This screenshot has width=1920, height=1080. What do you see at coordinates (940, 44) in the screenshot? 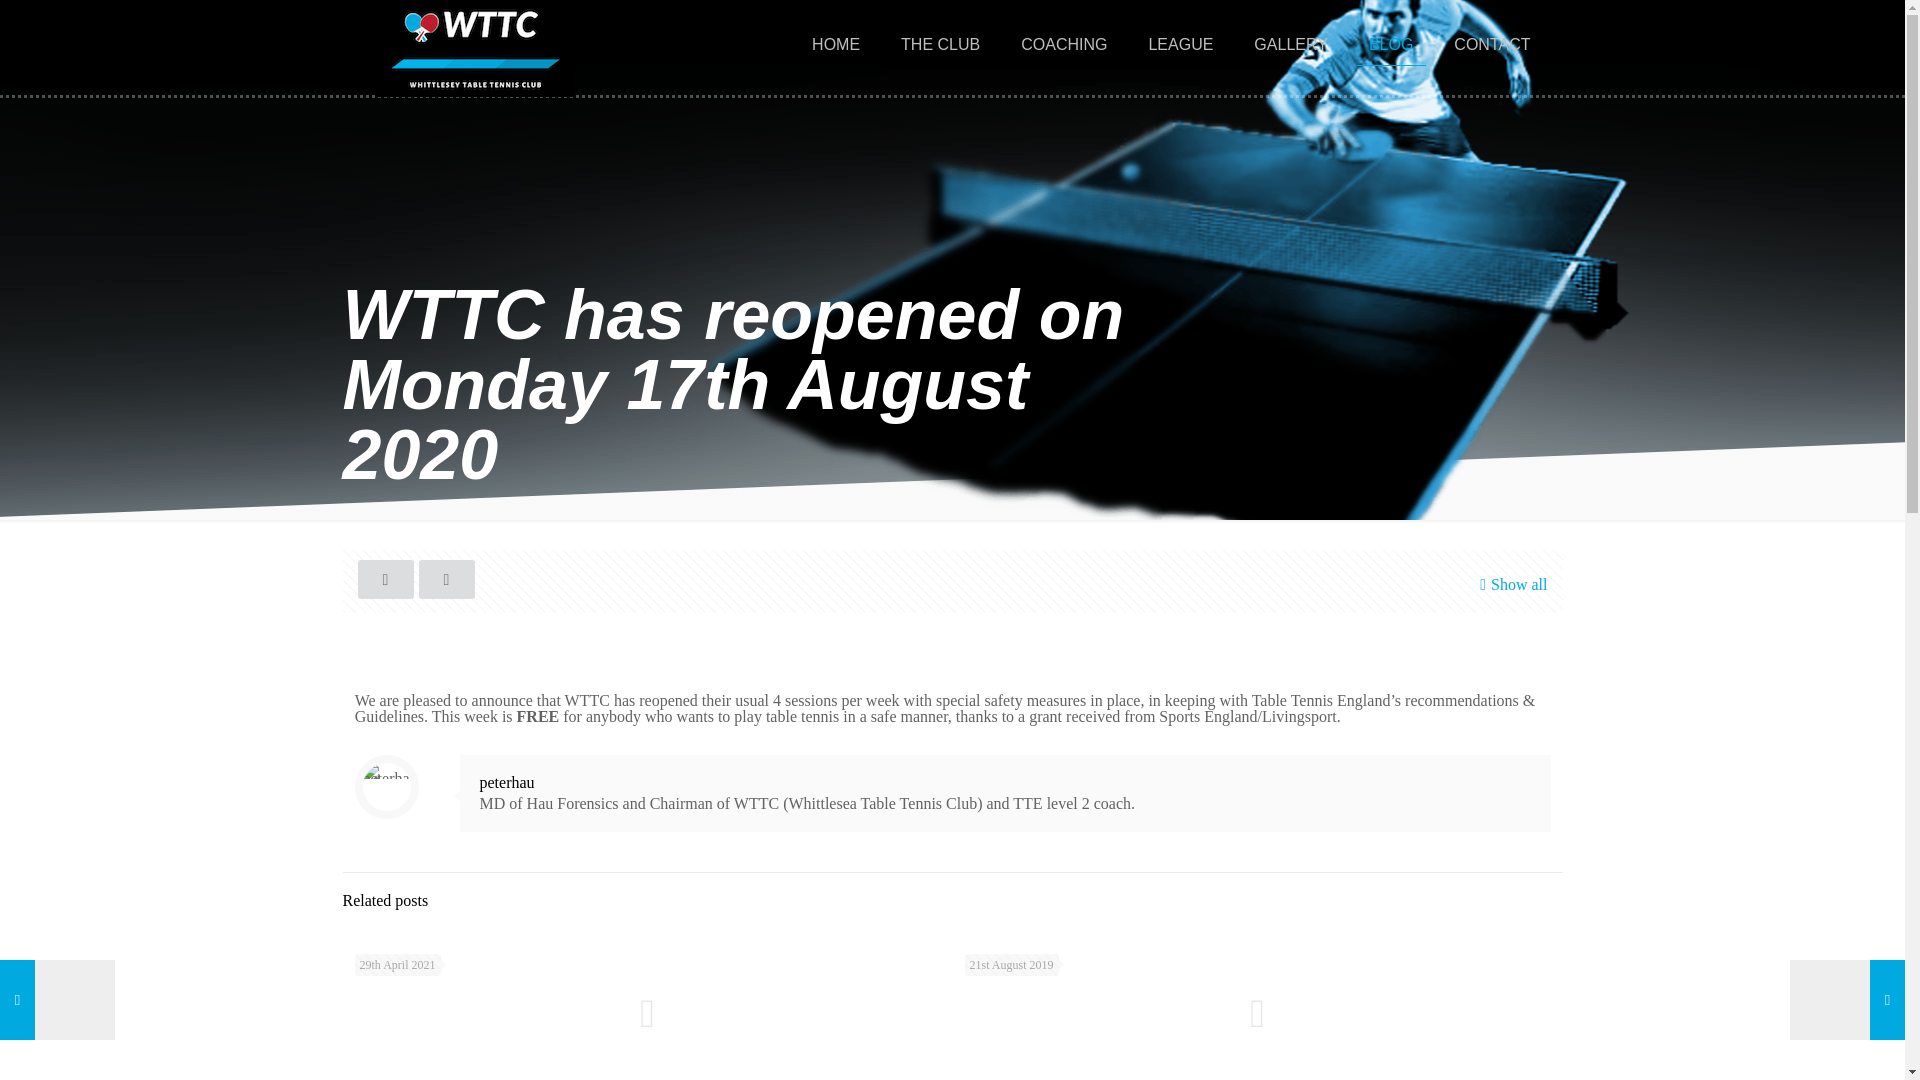
I see `THE CLUB` at bounding box center [940, 44].